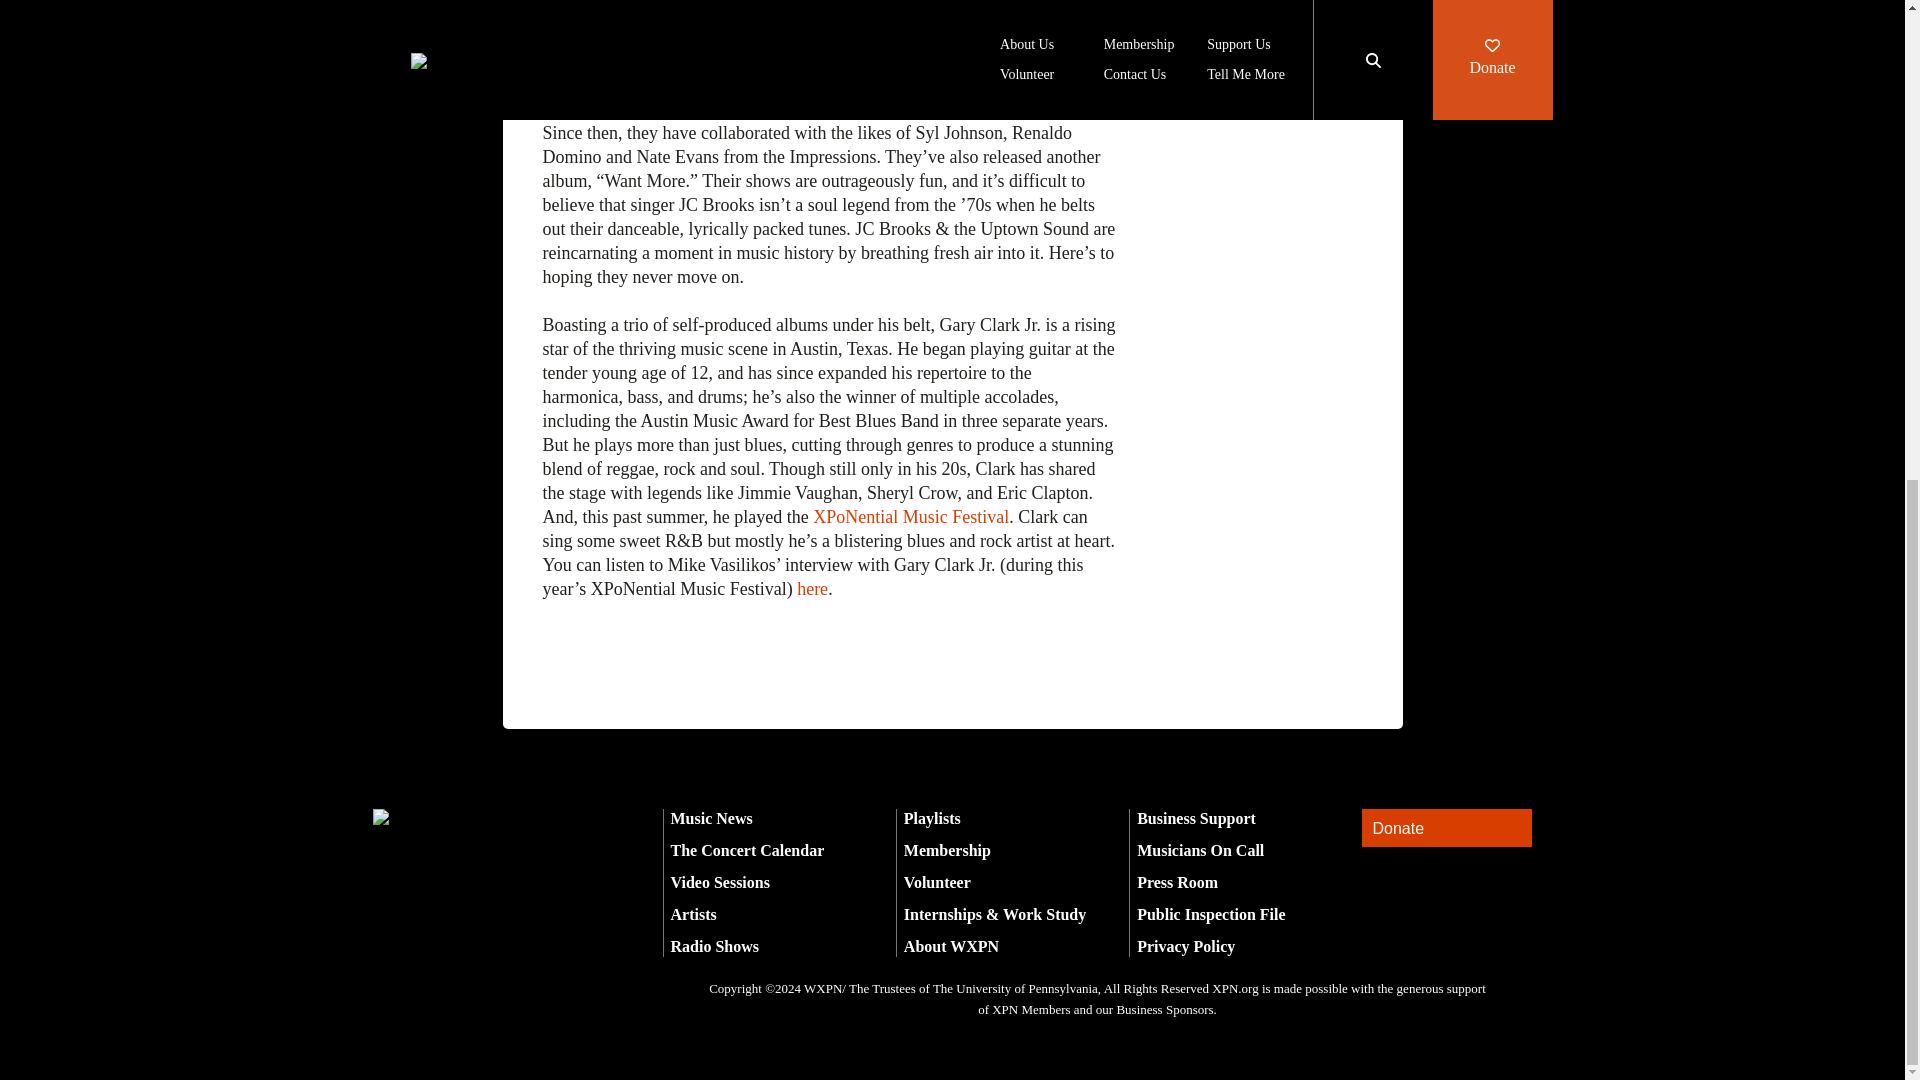 The image size is (1920, 1080). Describe the element at coordinates (746, 850) in the screenshot. I see `The Concert Calendar` at that location.